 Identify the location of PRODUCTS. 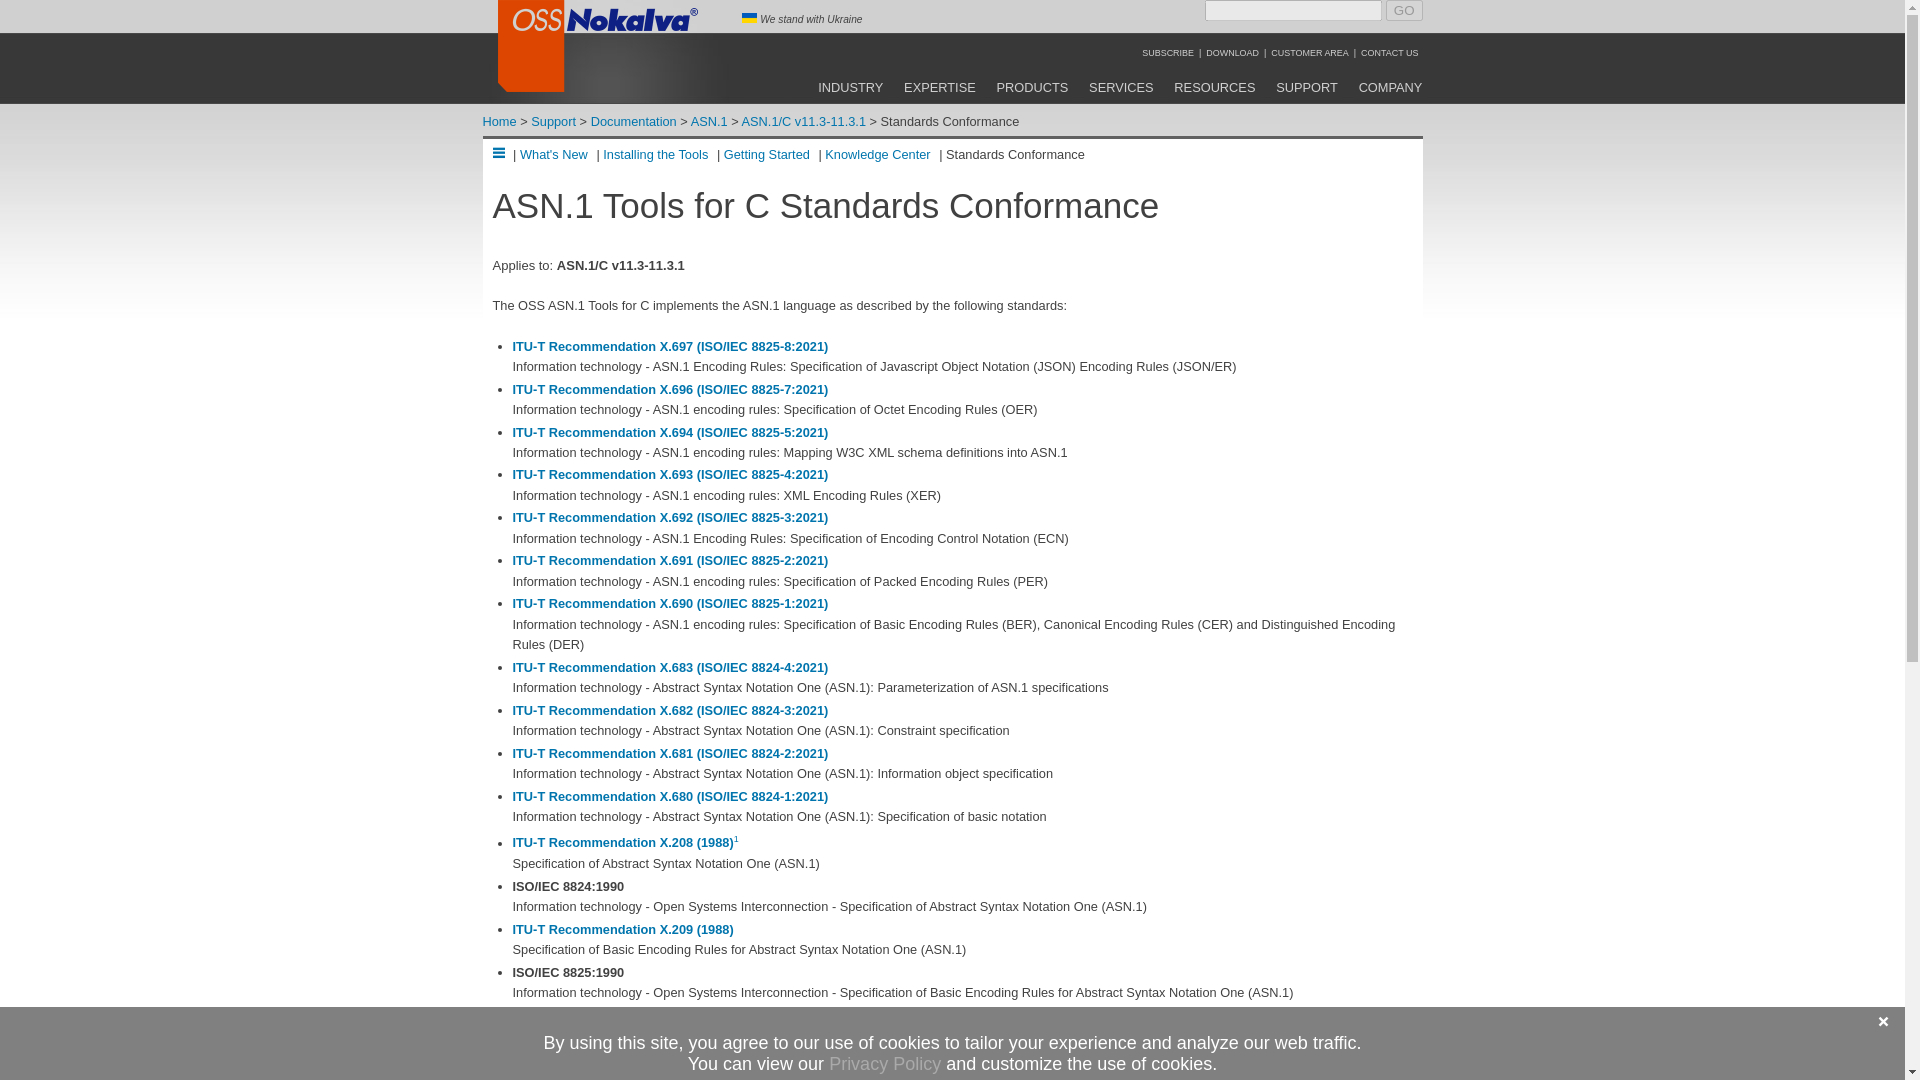
(1032, 87).